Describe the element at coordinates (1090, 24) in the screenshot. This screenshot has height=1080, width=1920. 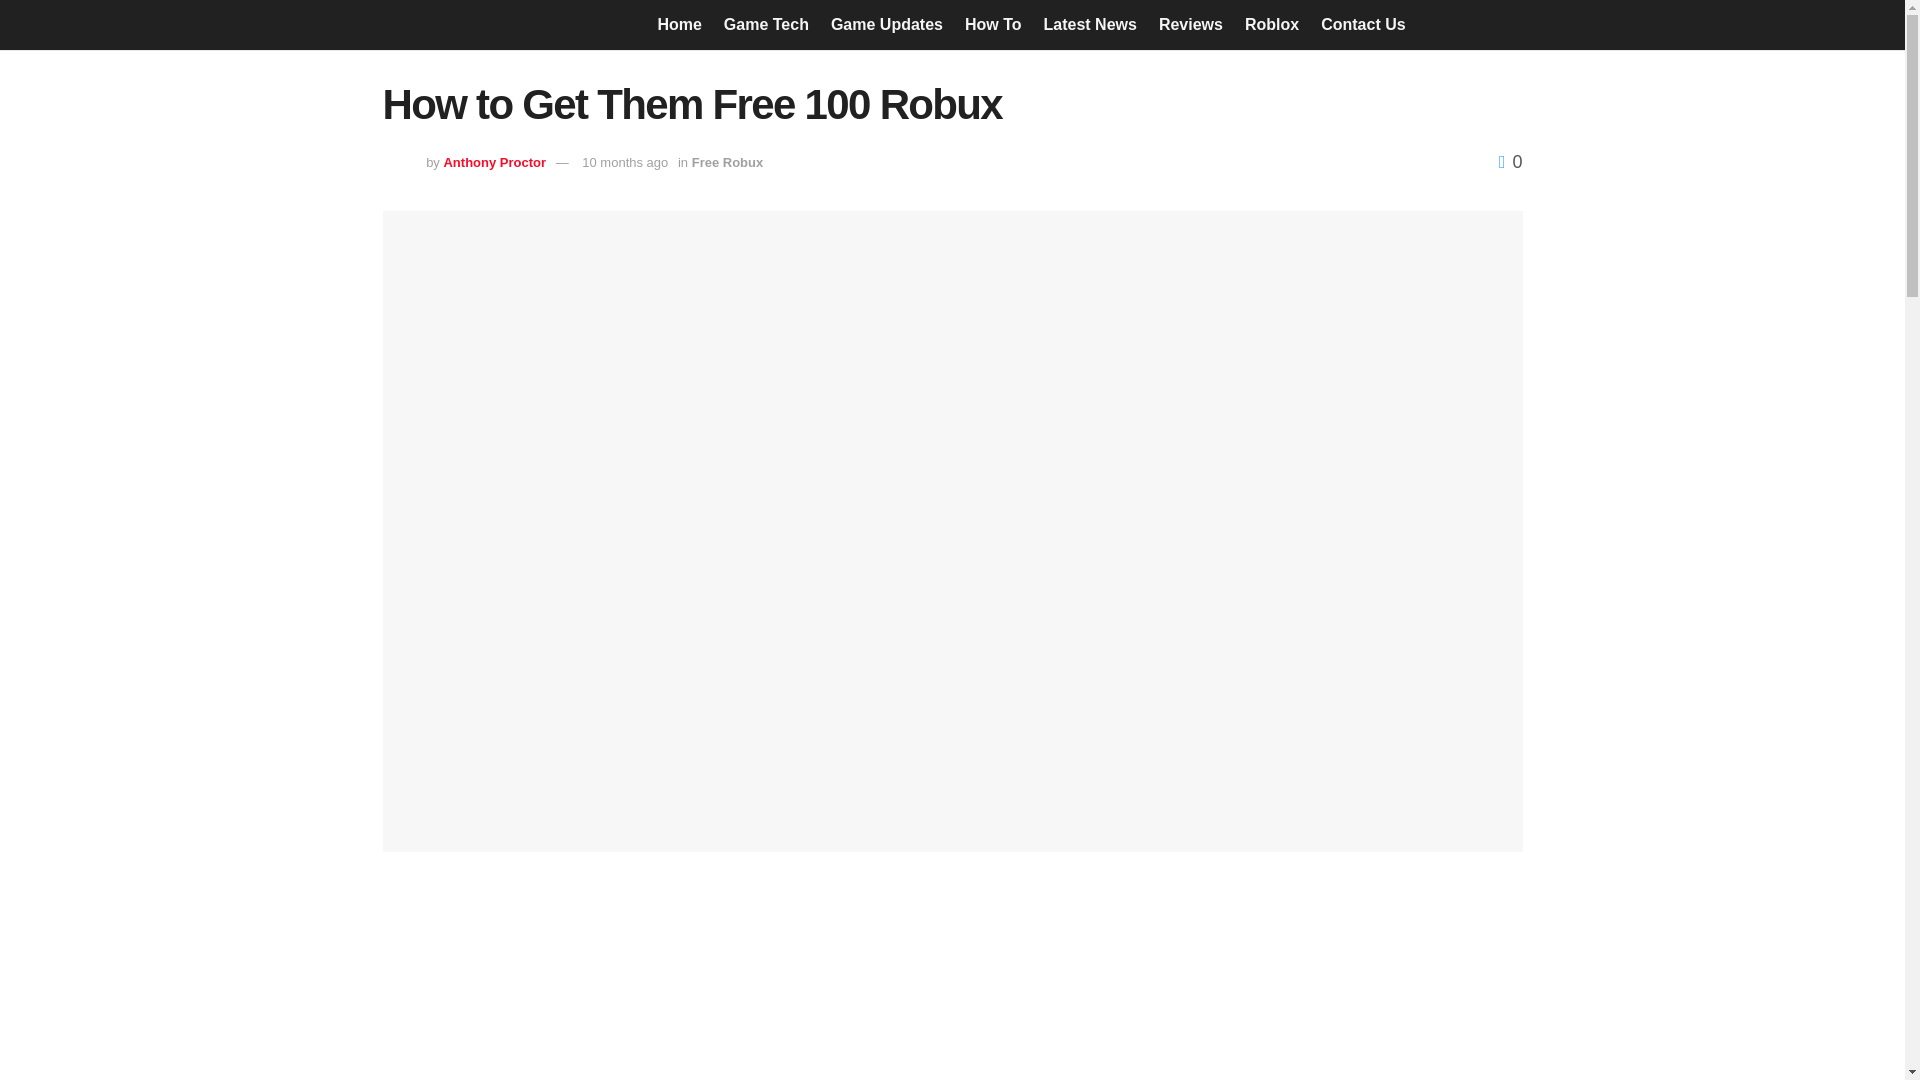
I see `Latest News` at that location.